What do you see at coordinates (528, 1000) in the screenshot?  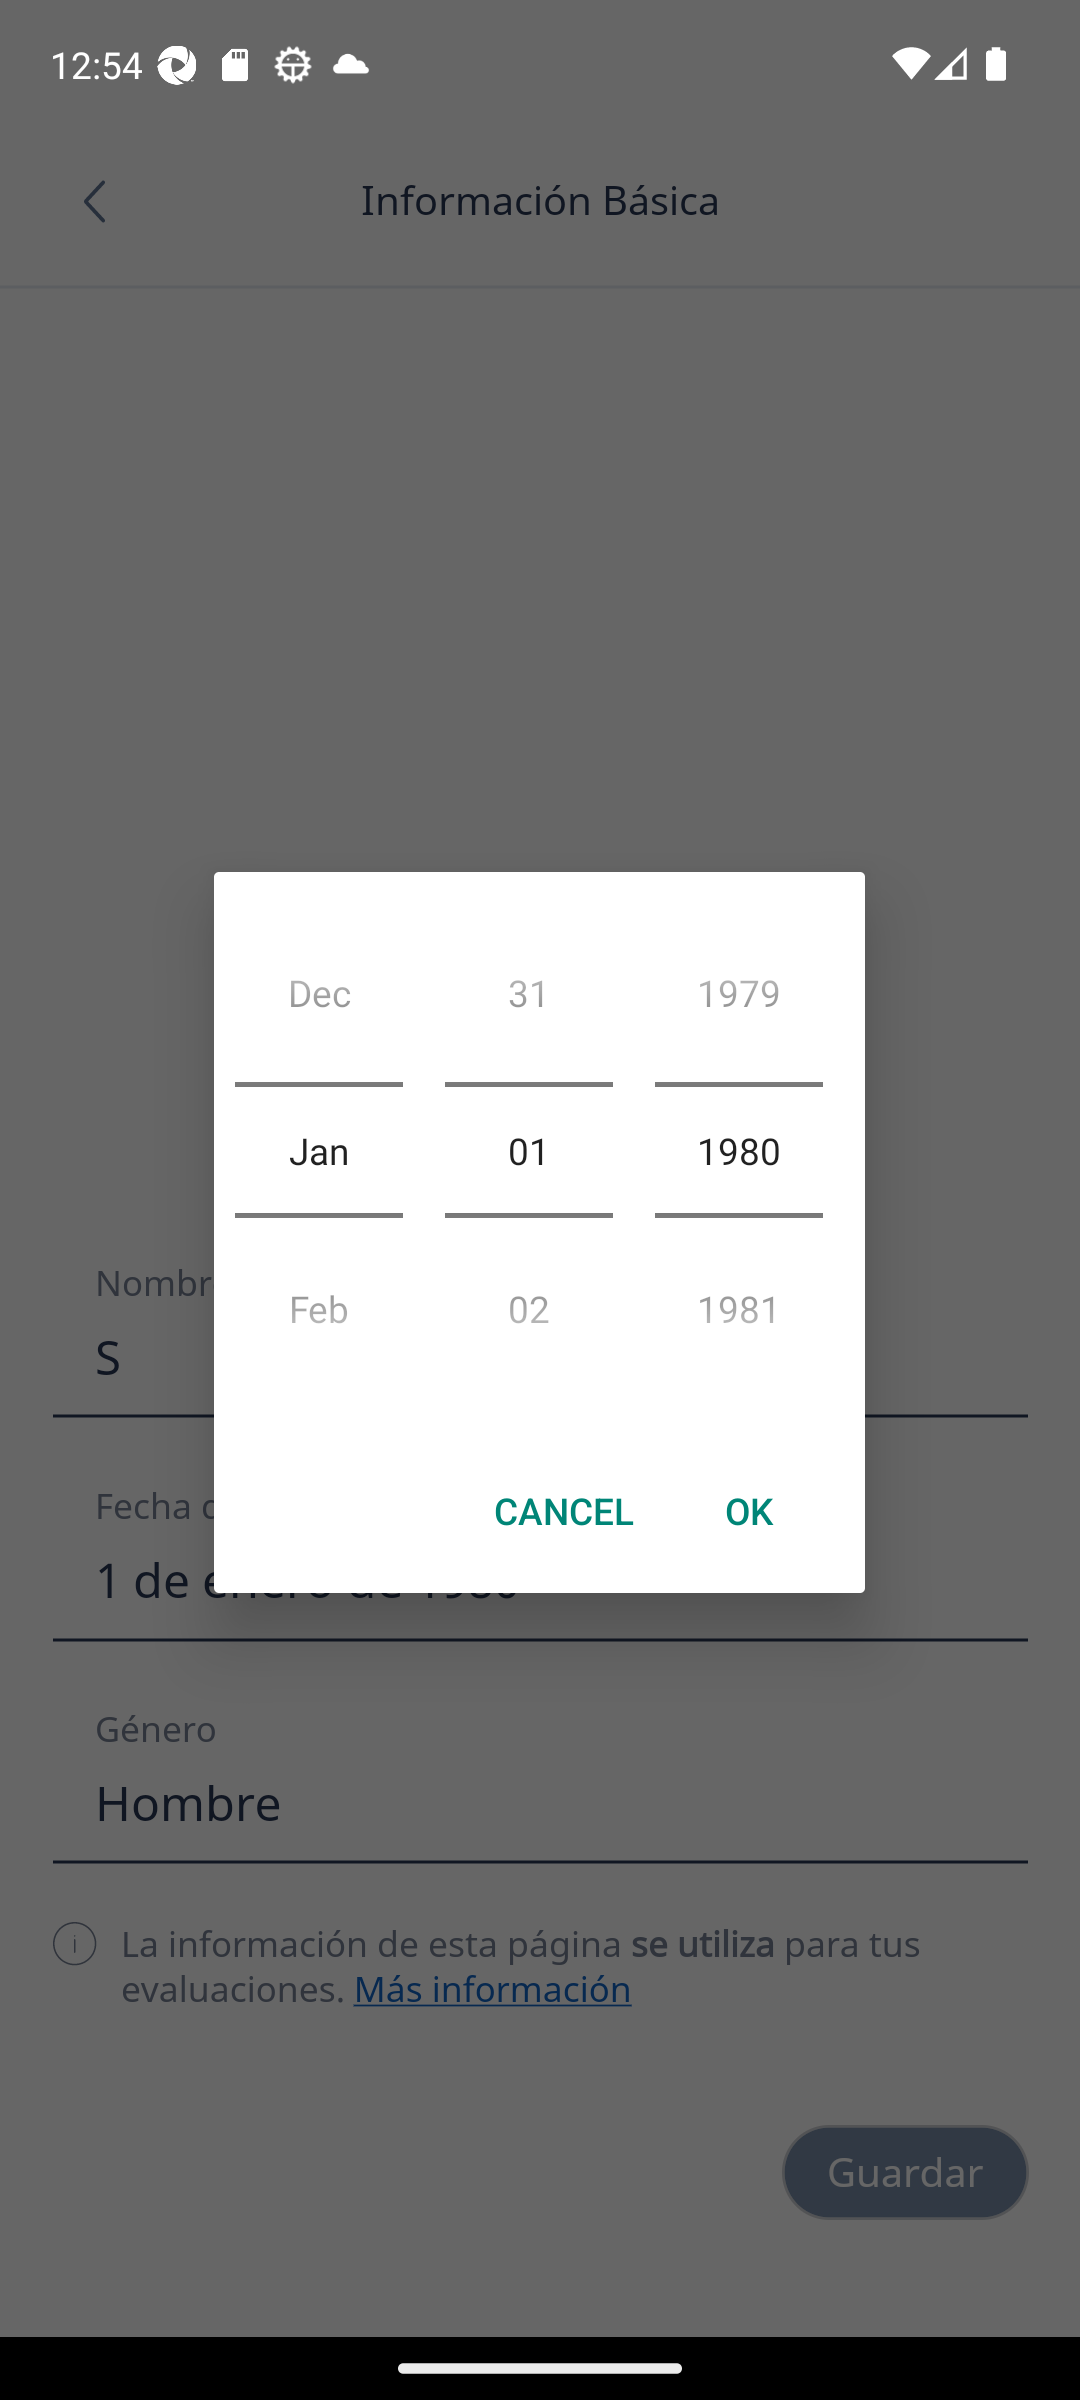 I see `31` at bounding box center [528, 1000].